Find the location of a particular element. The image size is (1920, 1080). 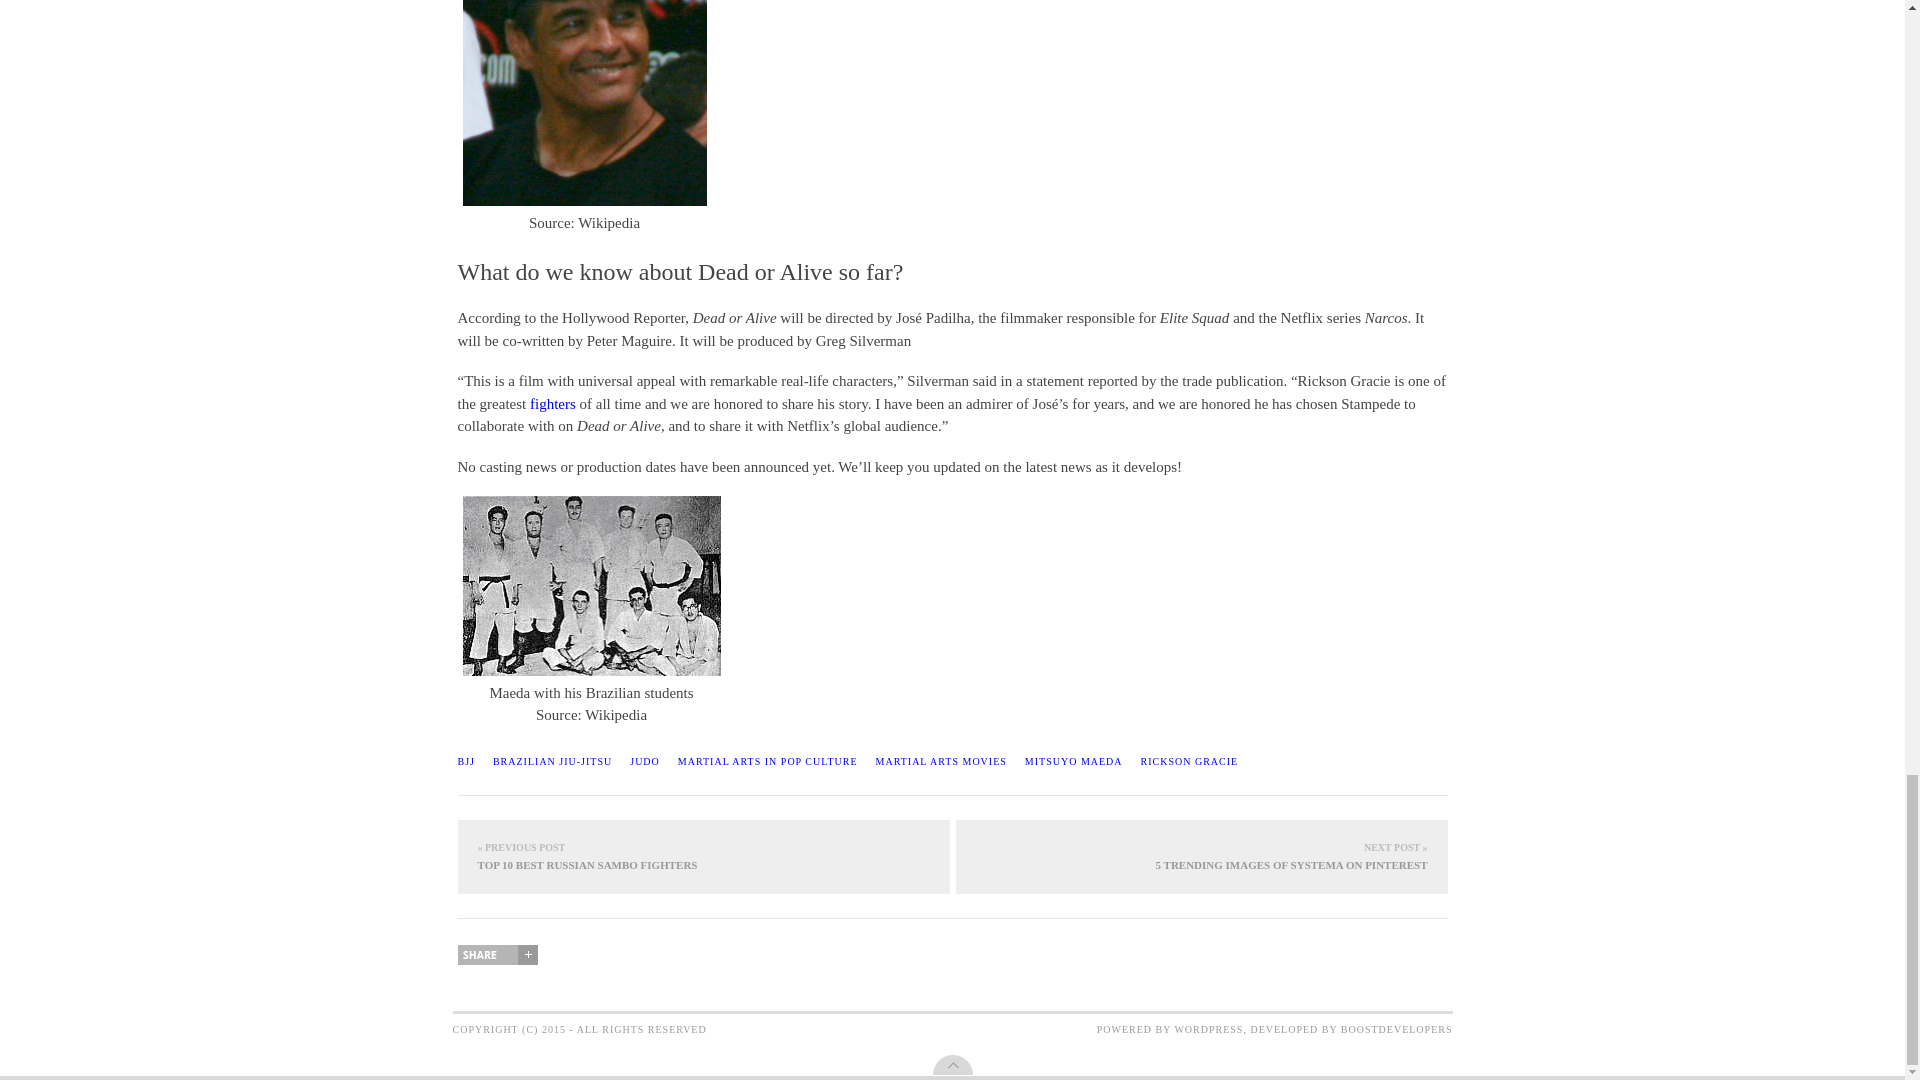

RICKSON GRACIE is located at coordinates (1189, 762).